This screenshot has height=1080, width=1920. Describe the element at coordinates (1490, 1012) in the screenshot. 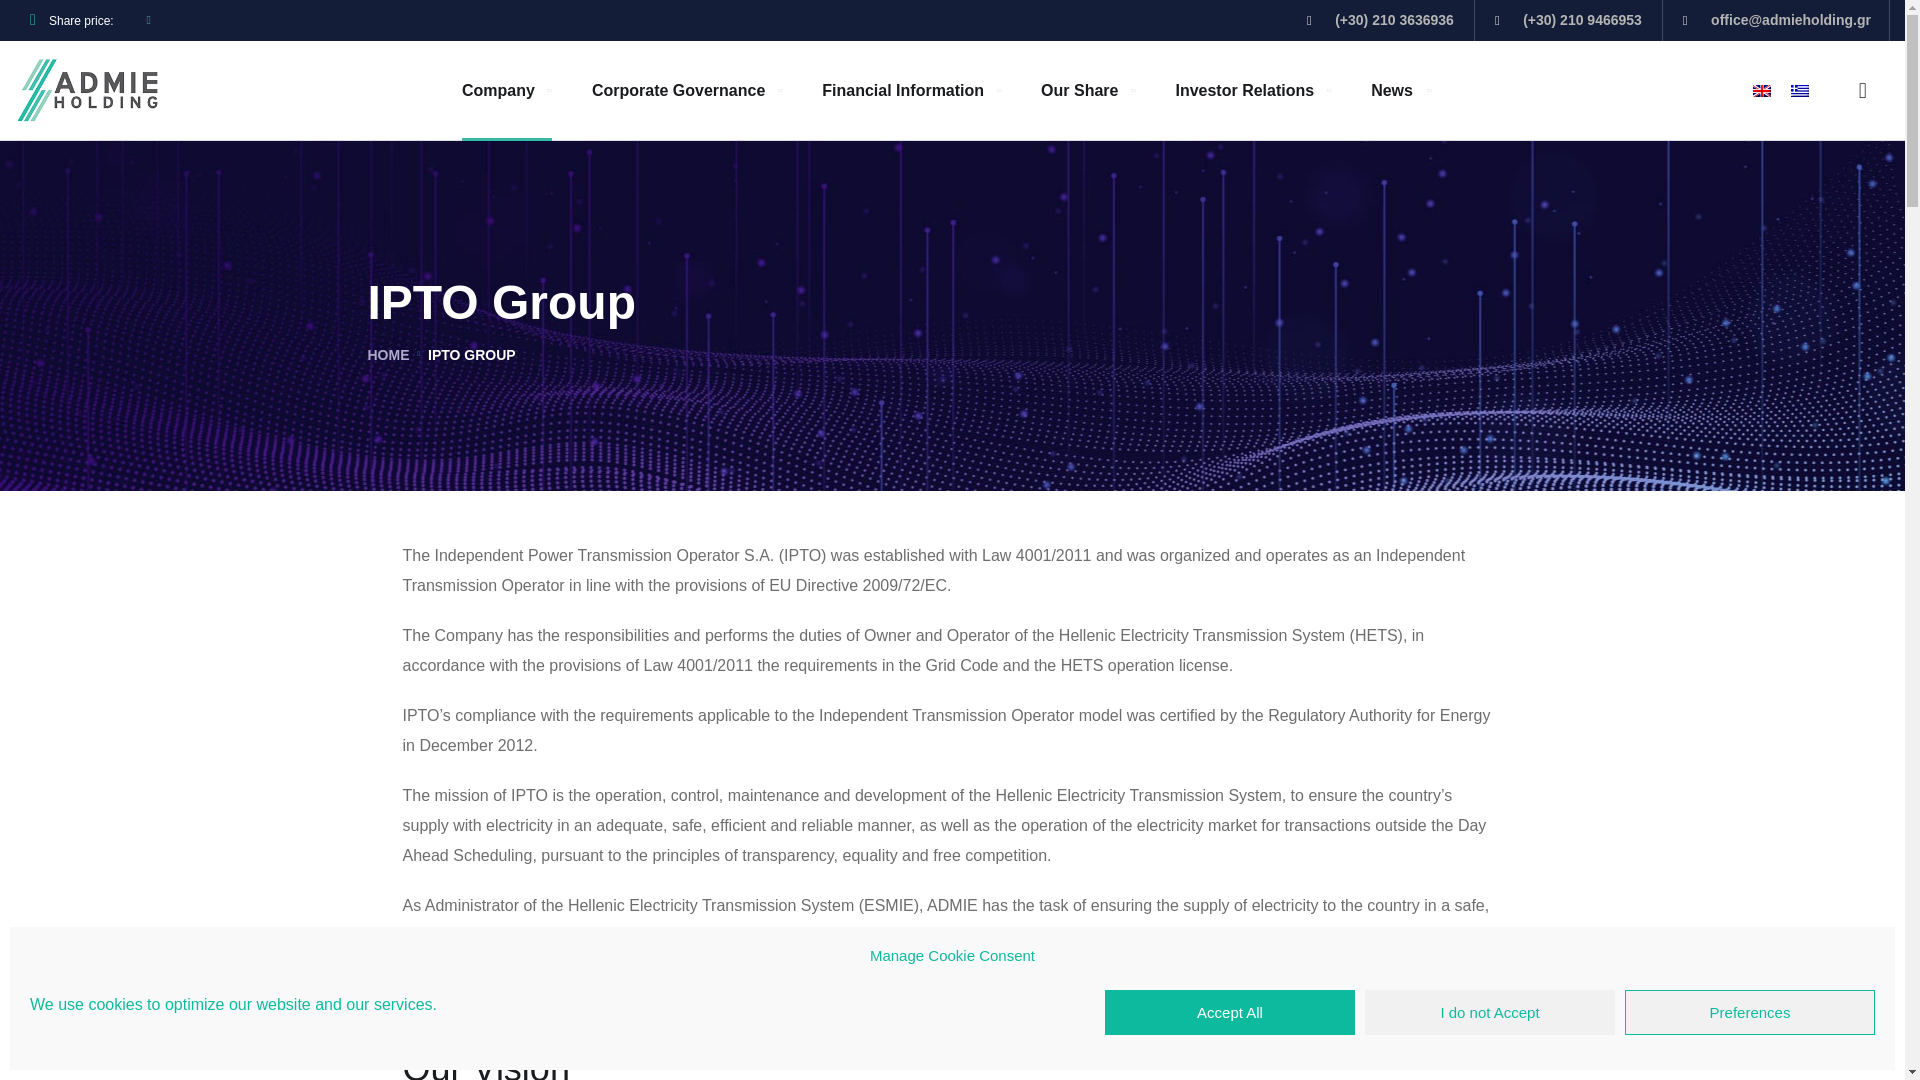

I see `I do not Accept` at that location.